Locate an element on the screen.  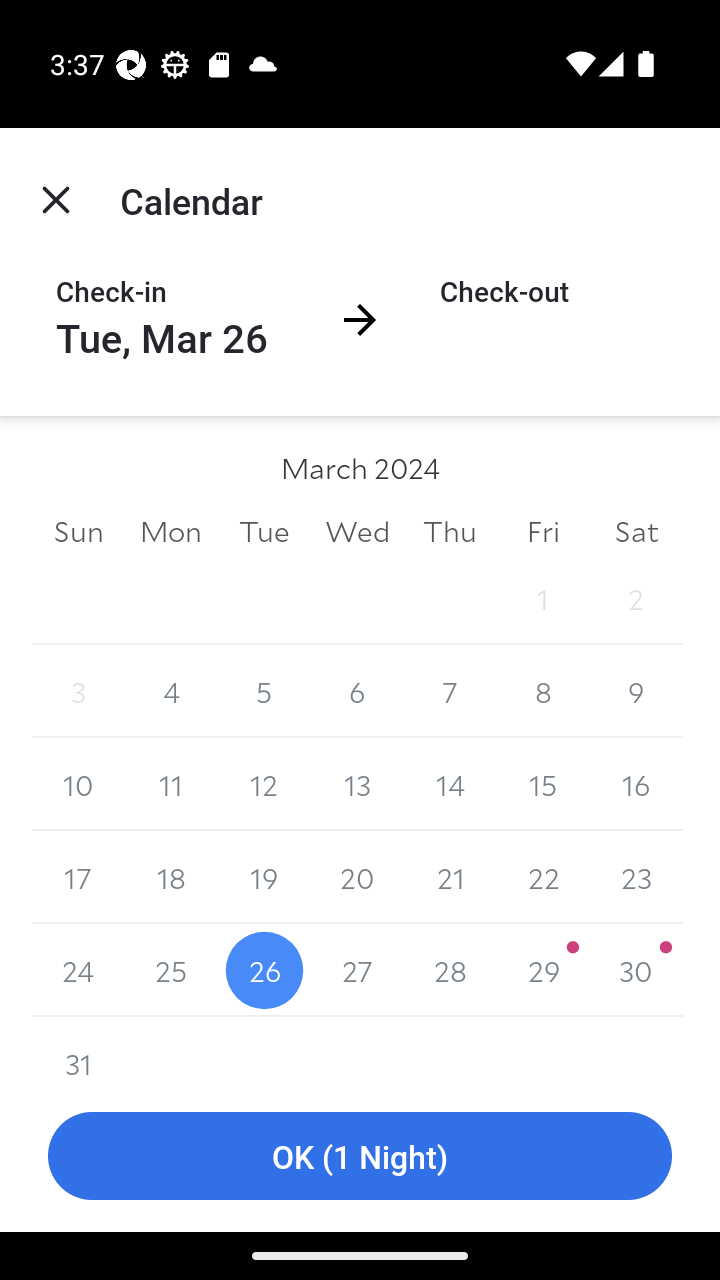
16 16 March 2024 is located at coordinates (636, 784).